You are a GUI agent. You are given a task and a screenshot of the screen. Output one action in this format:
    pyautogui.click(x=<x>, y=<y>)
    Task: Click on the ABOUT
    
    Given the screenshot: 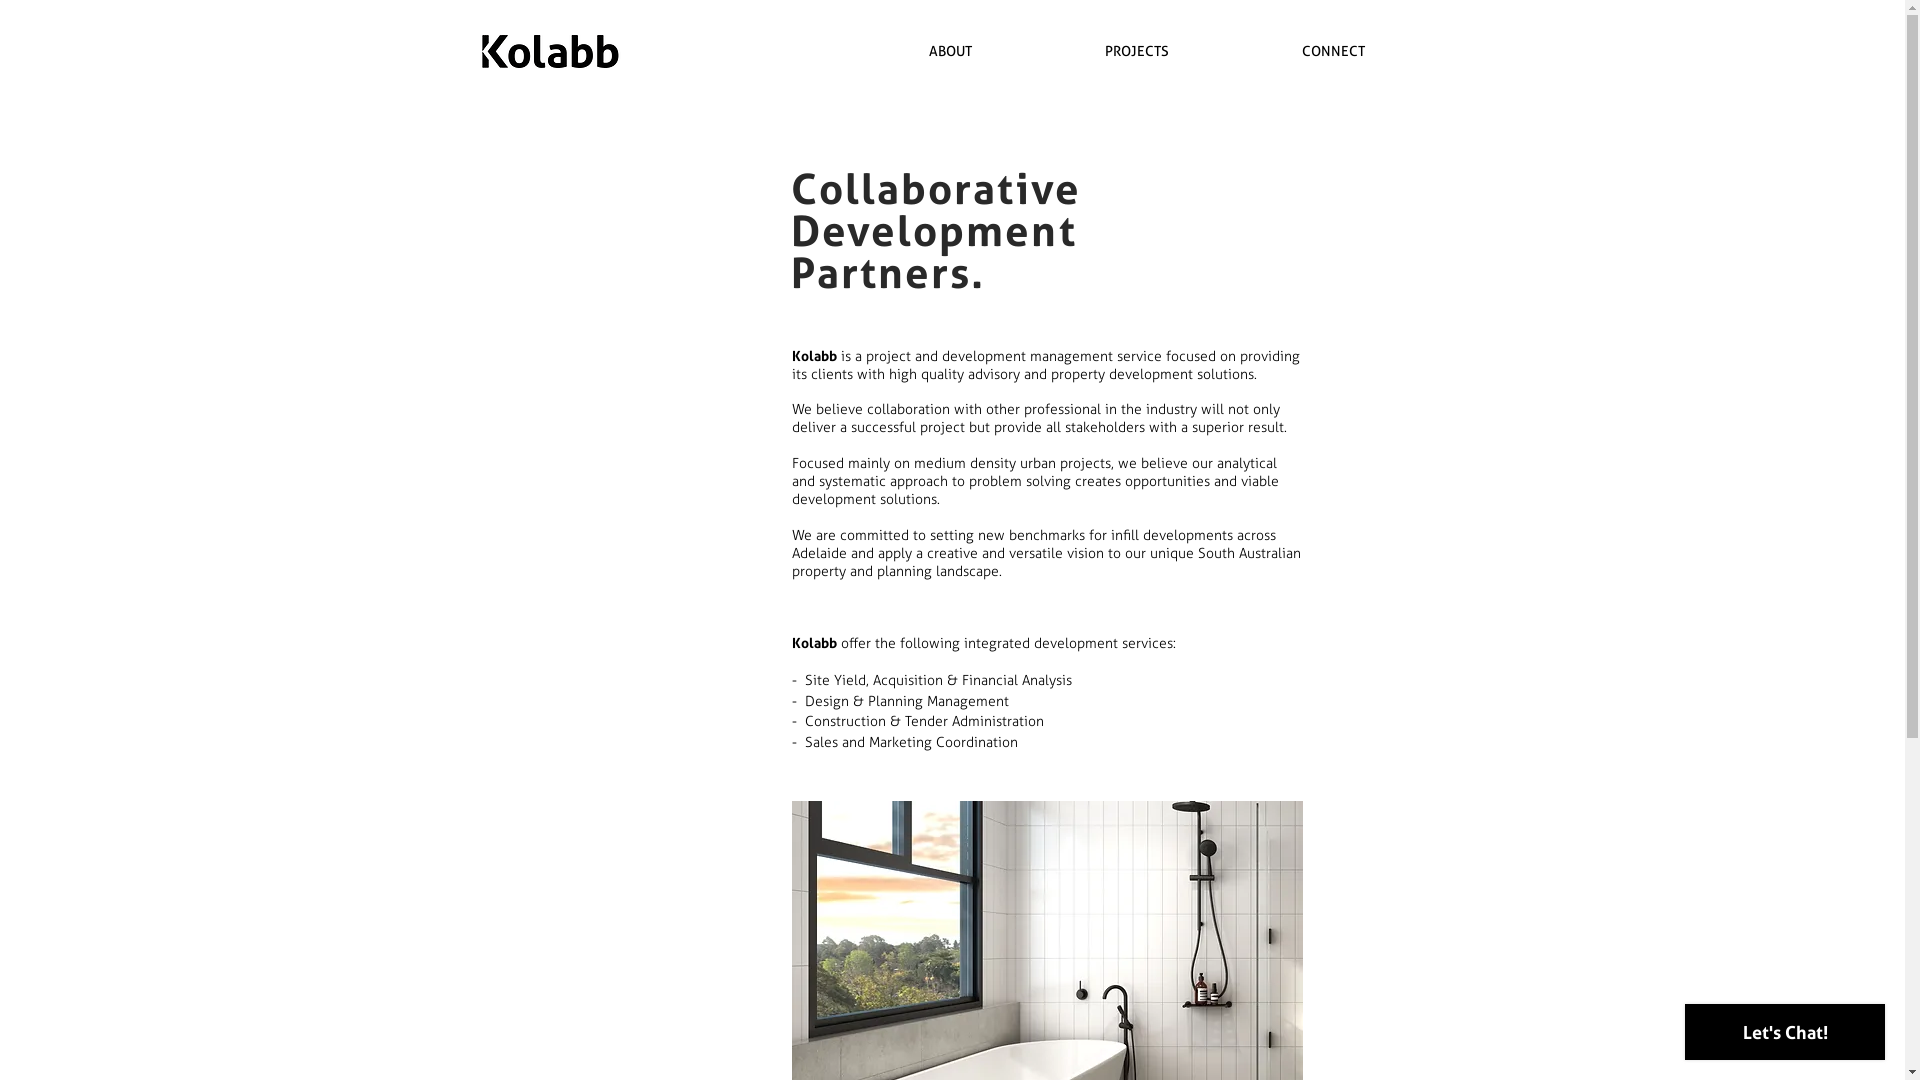 What is the action you would take?
    pyautogui.click(x=950, y=51)
    